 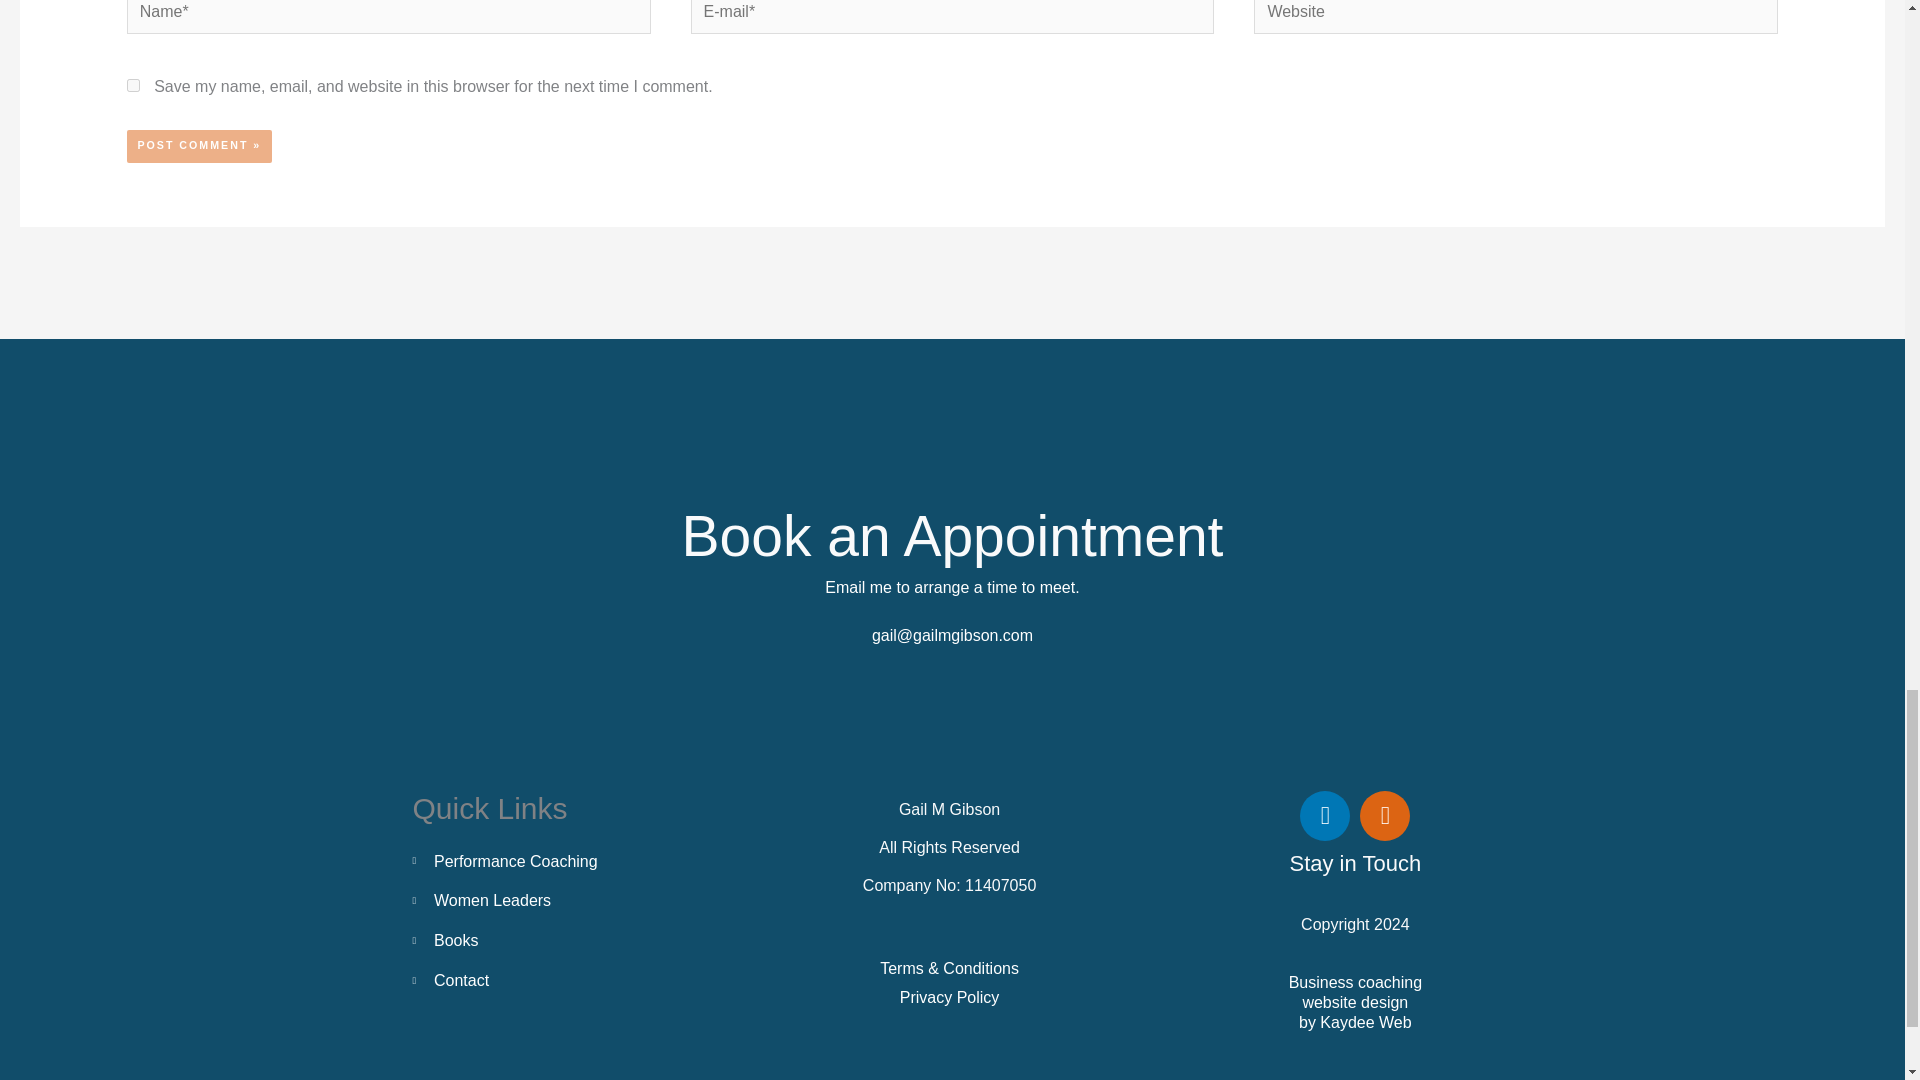 I want to click on Linkedin, so click(x=1324, y=816).